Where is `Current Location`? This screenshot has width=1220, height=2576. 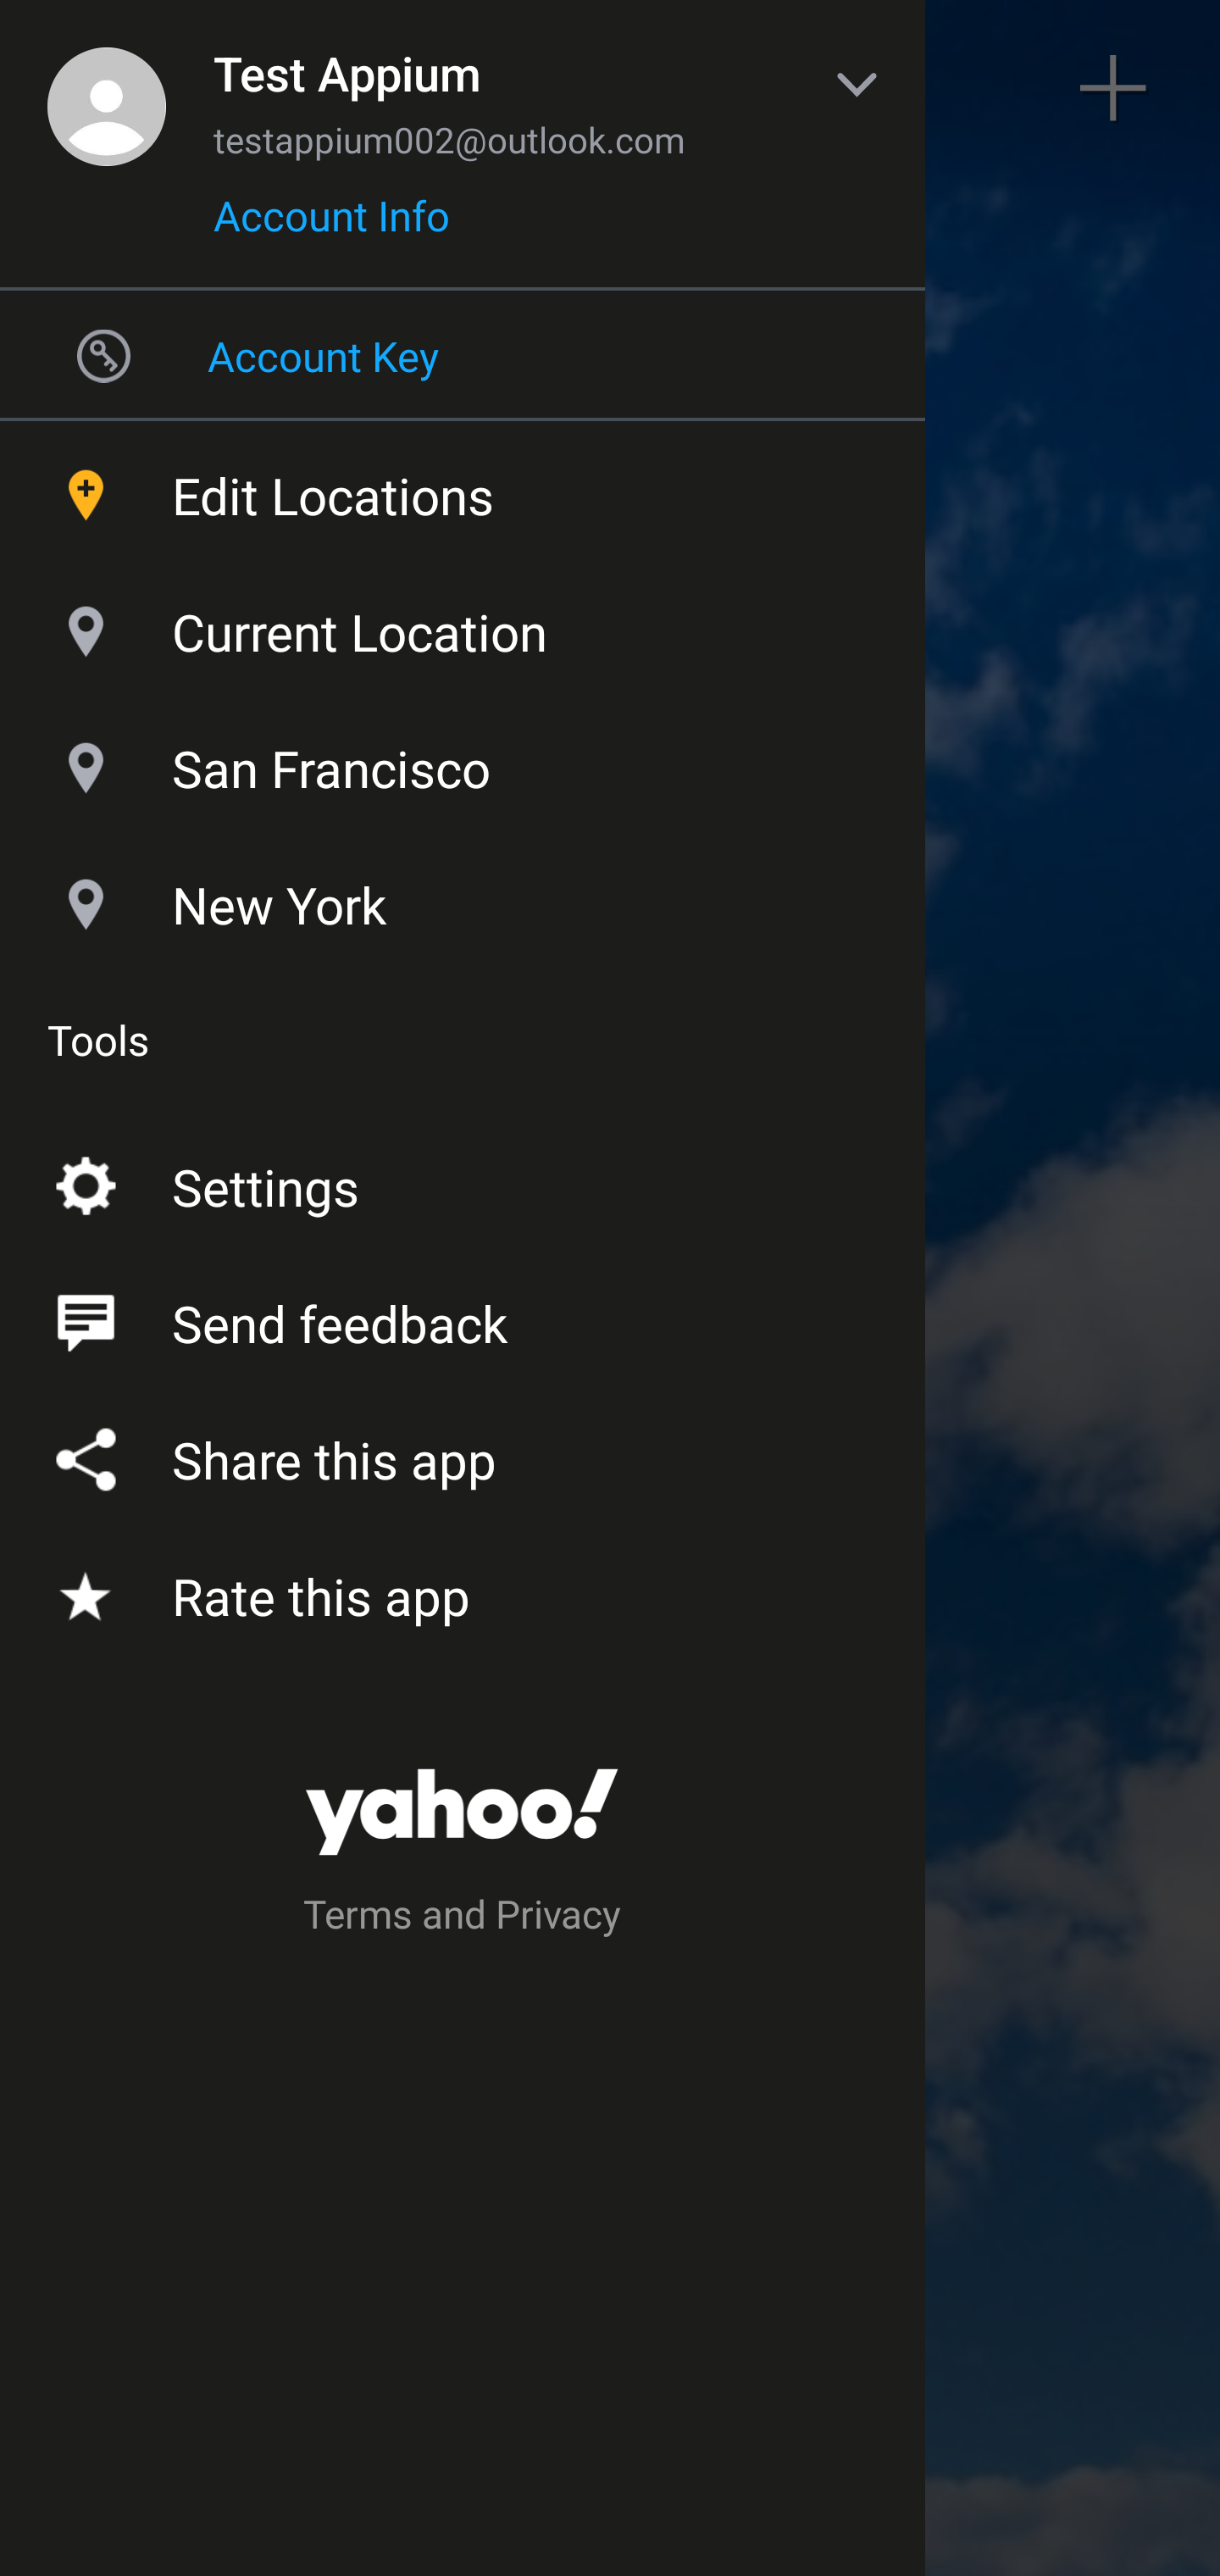
Current Location is located at coordinates (463, 624).